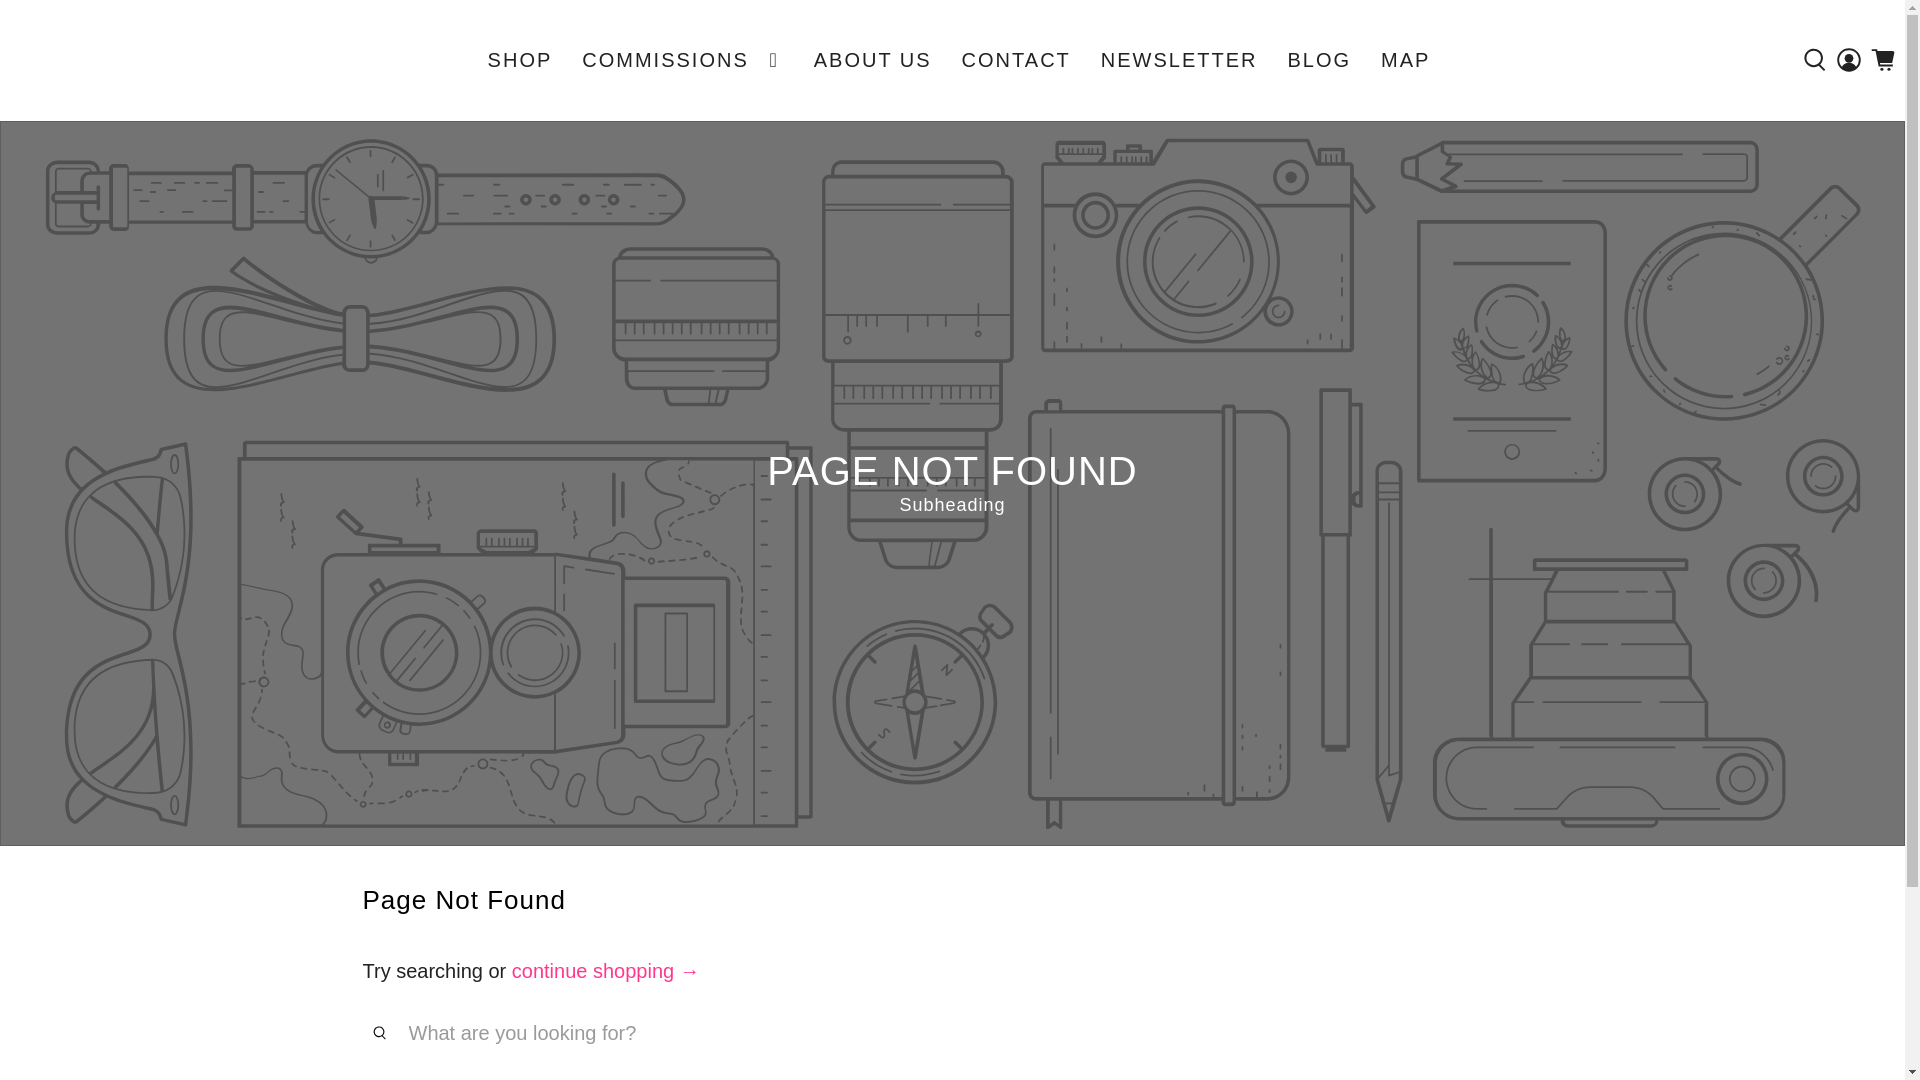  What do you see at coordinates (1016, 60) in the screenshot?
I see `CONTACT` at bounding box center [1016, 60].